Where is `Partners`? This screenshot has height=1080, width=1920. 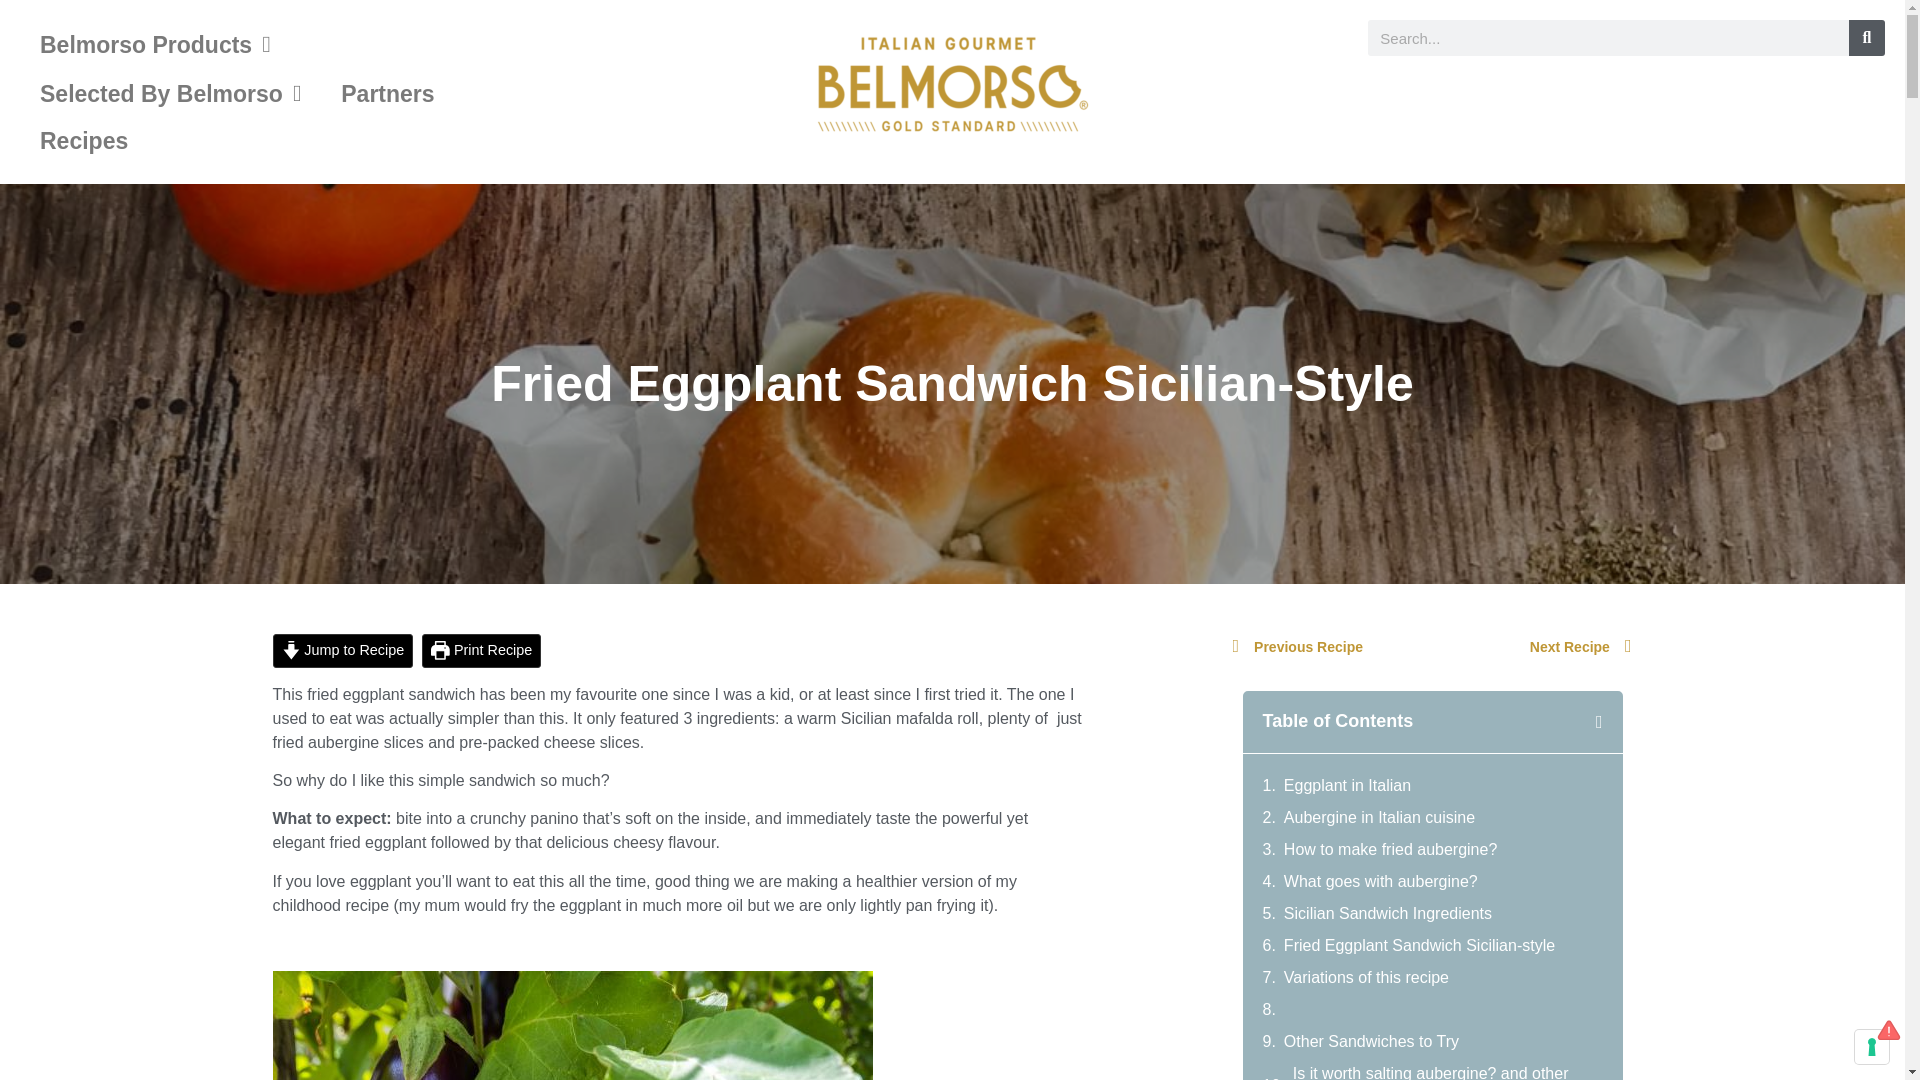 Partners is located at coordinates (386, 93).